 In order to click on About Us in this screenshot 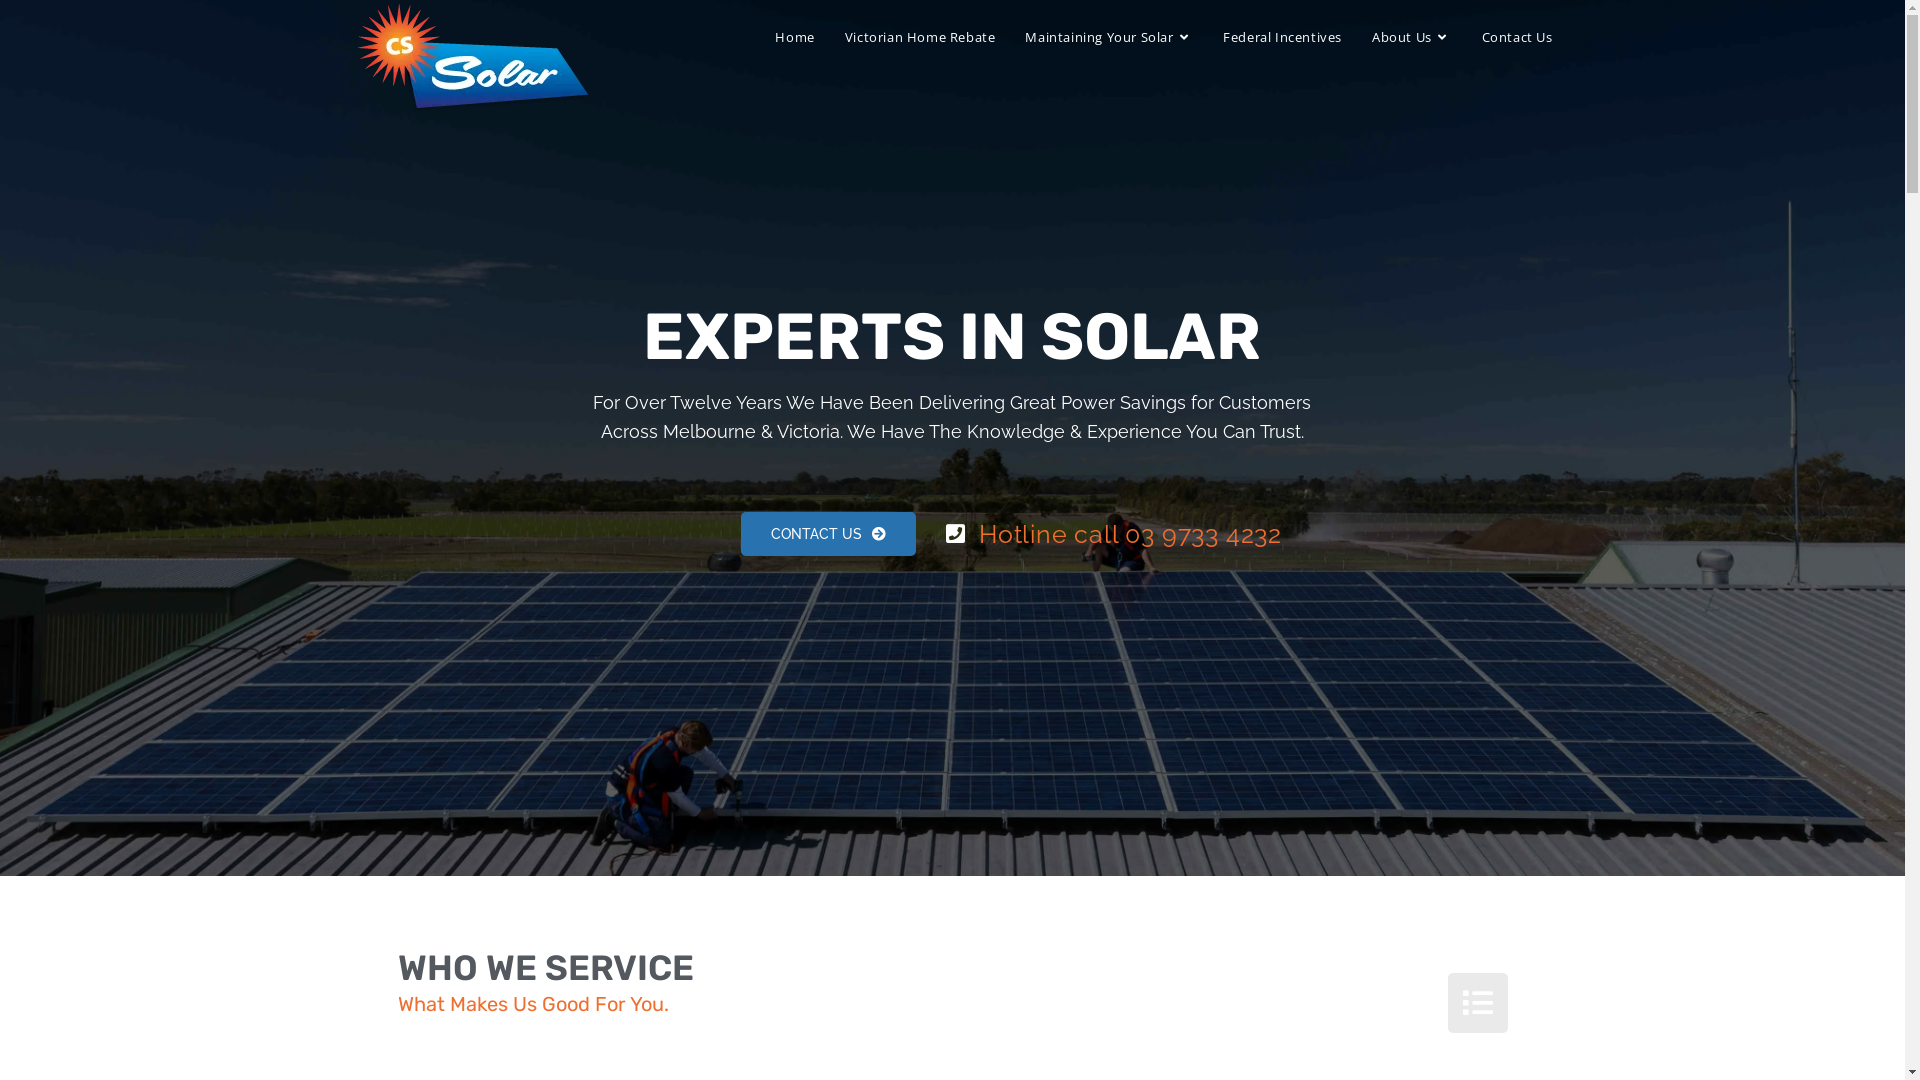, I will do `click(1412, 37)`.